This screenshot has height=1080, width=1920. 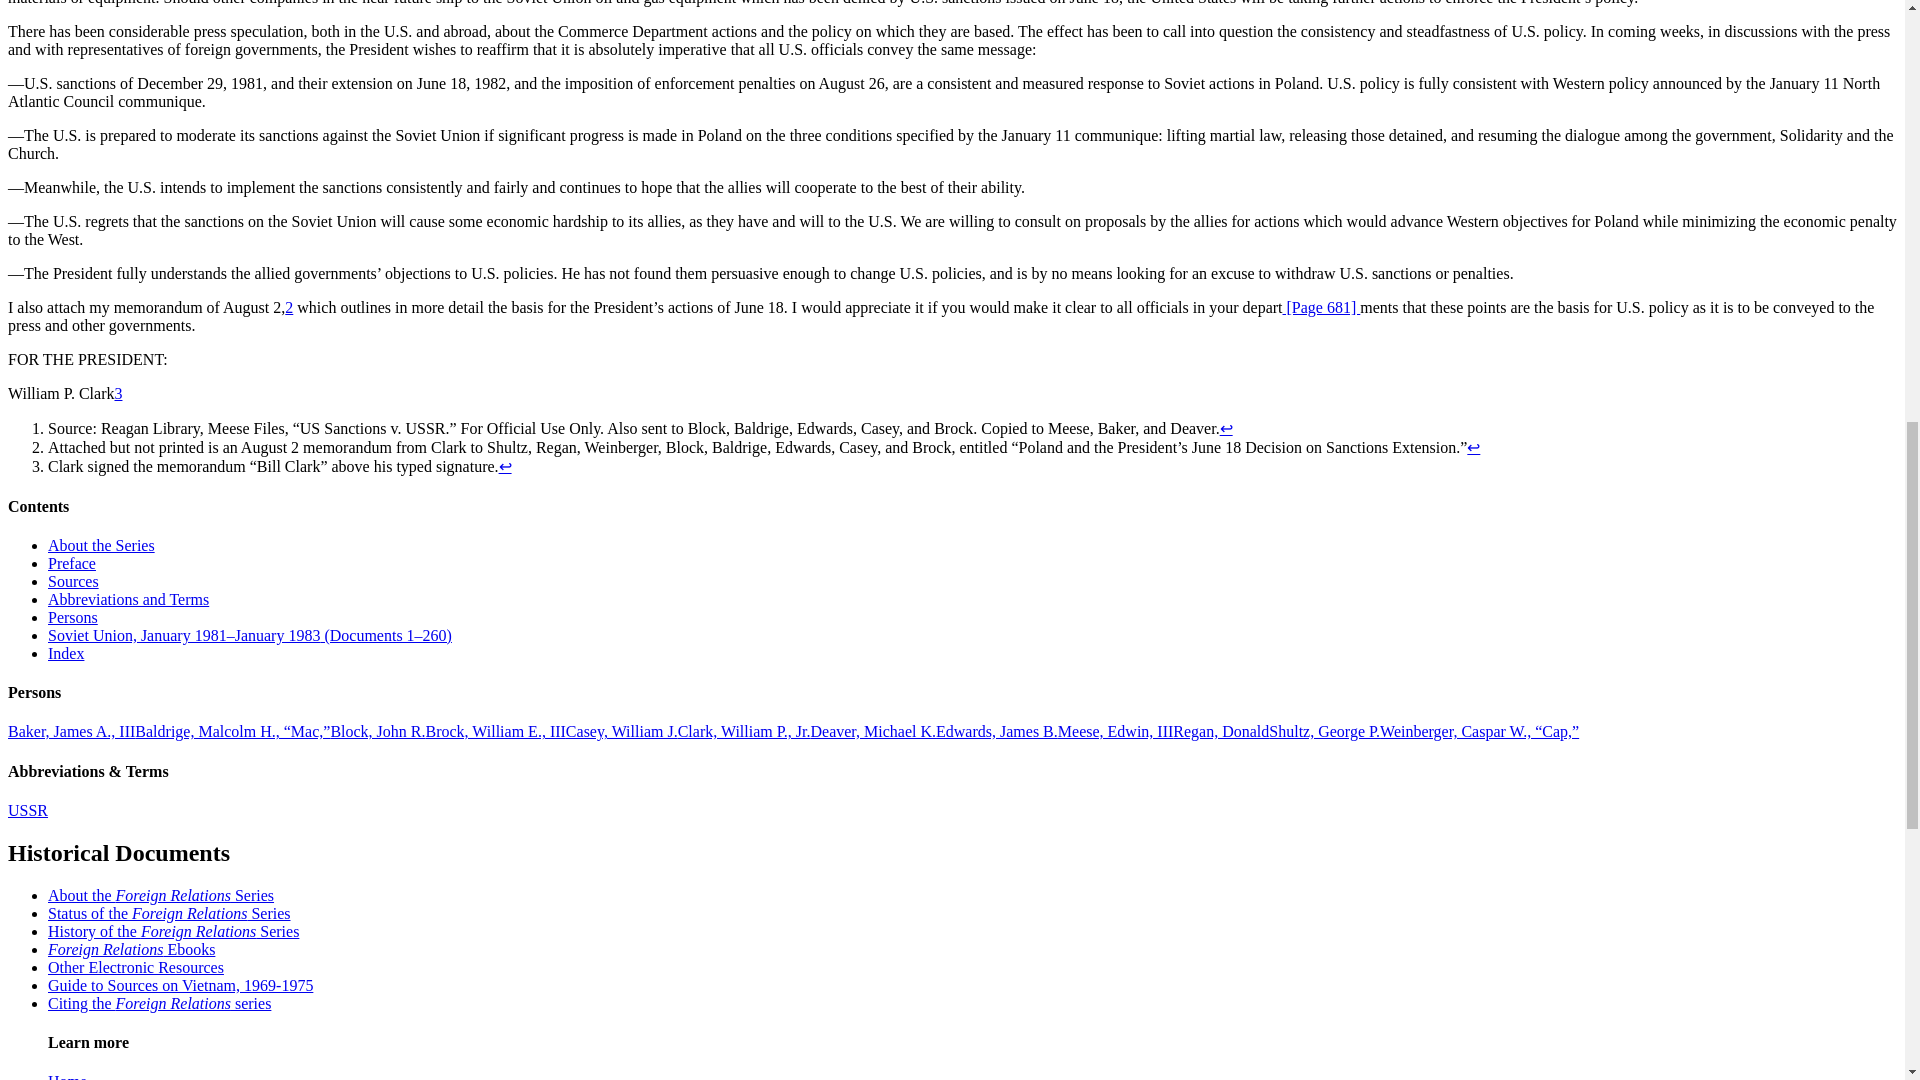 I want to click on Counselor to the President from January 1981, so click(x=1115, y=730).